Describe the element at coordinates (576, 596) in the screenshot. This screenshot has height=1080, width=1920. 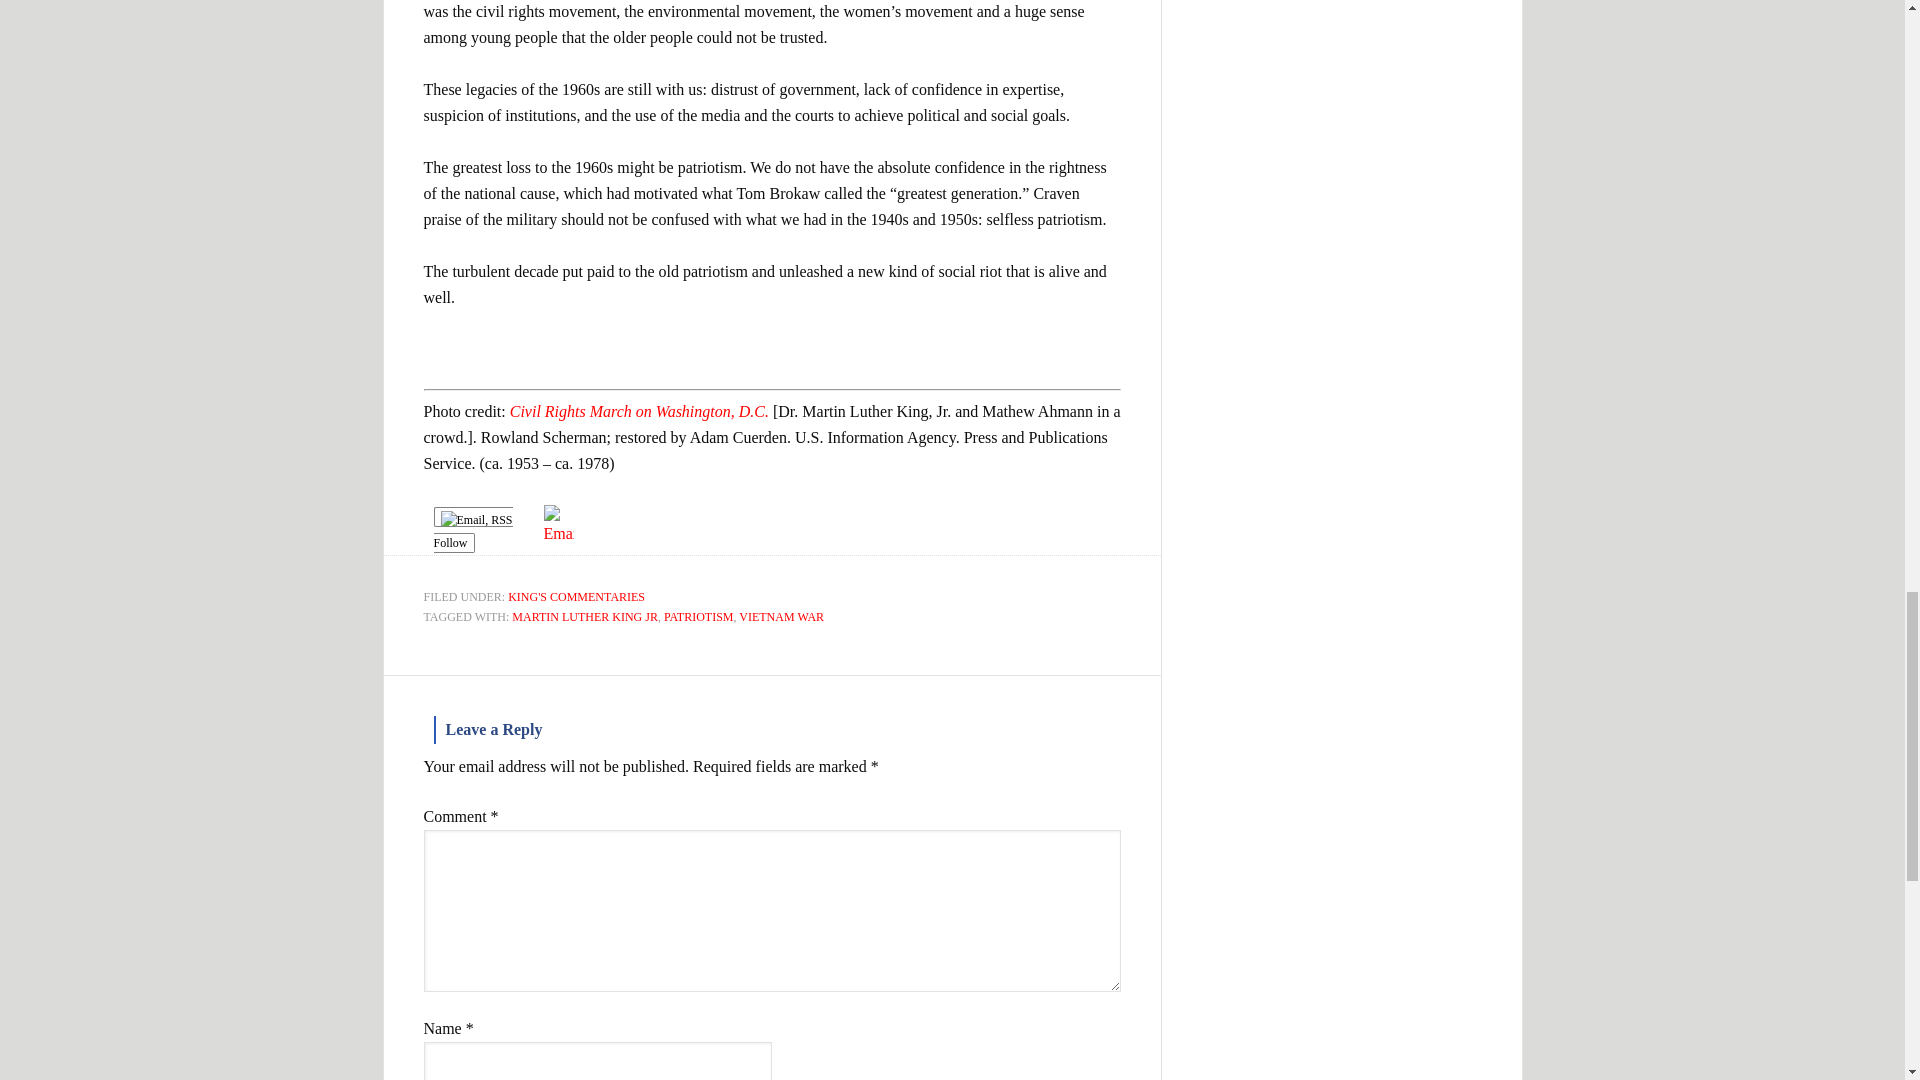
I see `KING'S COMMENTARIES` at that location.